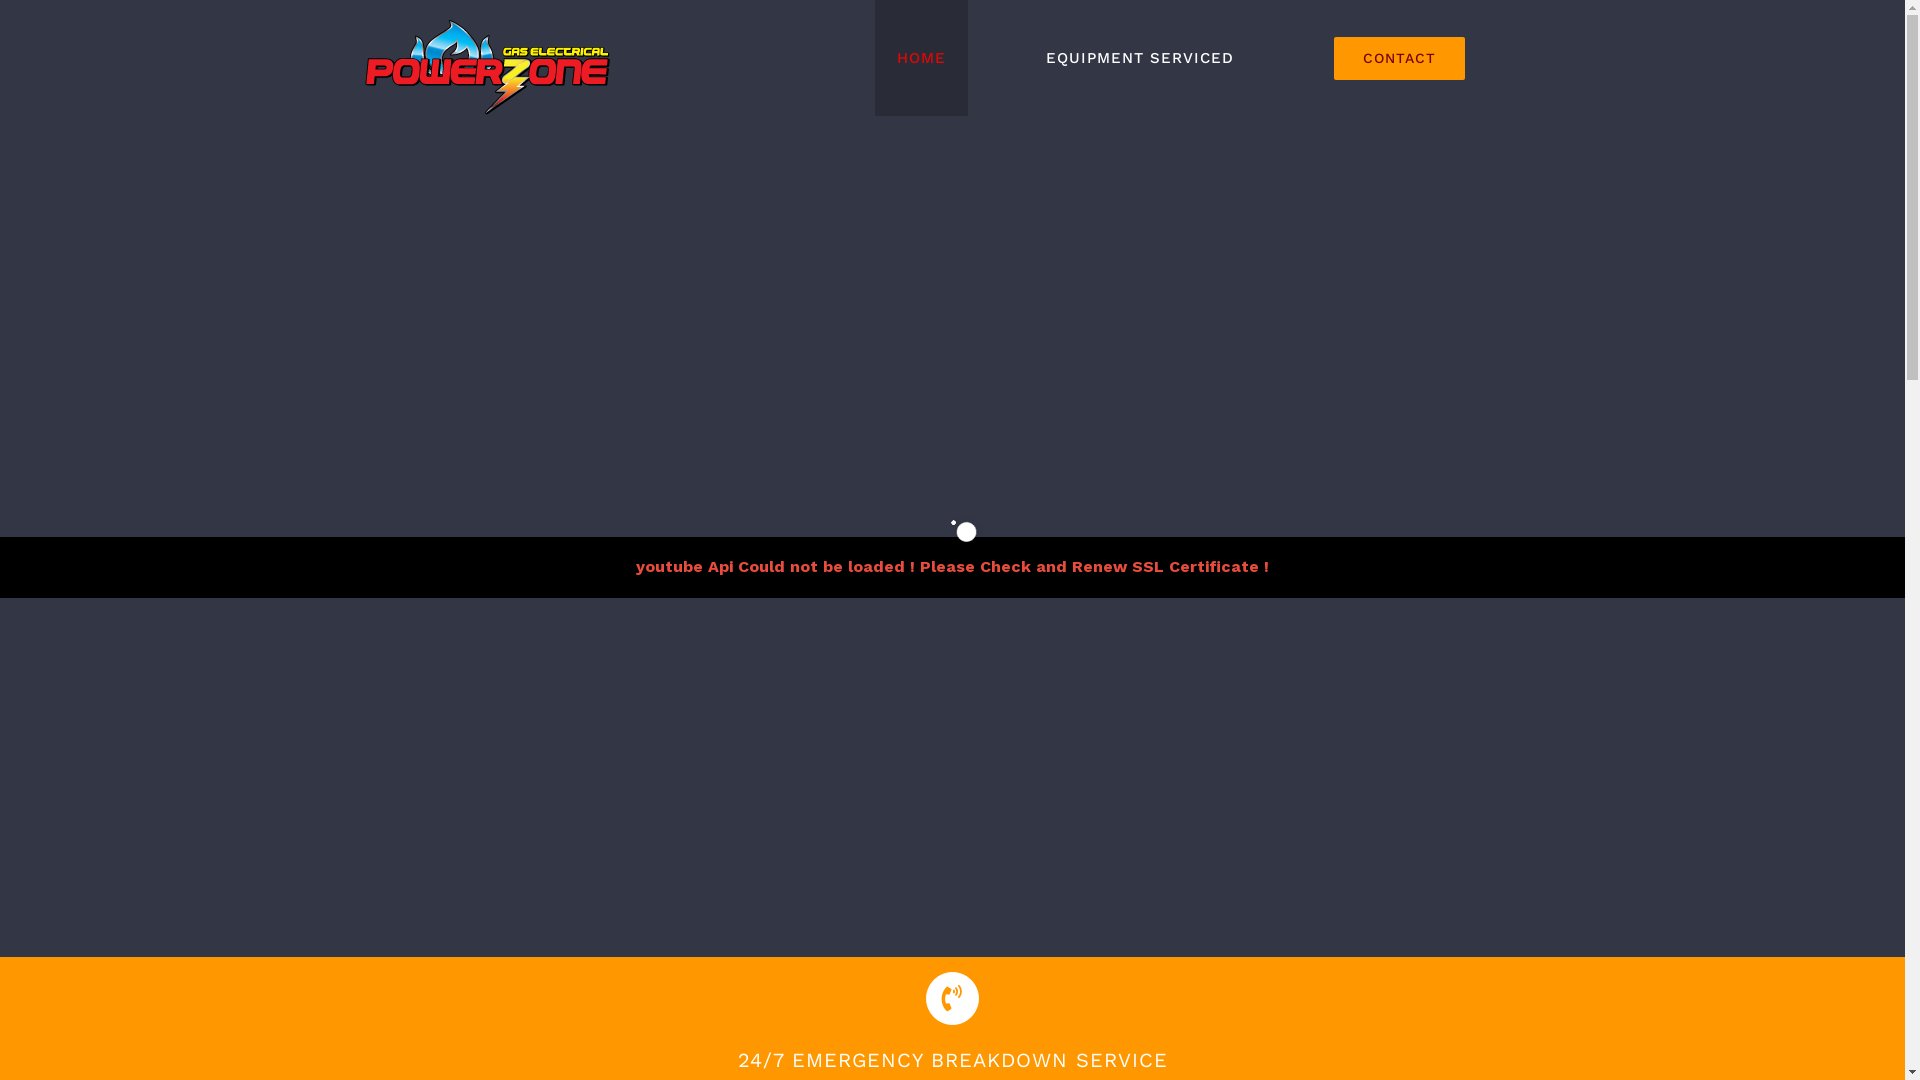 The image size is (1920, 1080). I want to click on HOME, so click(920, 58).